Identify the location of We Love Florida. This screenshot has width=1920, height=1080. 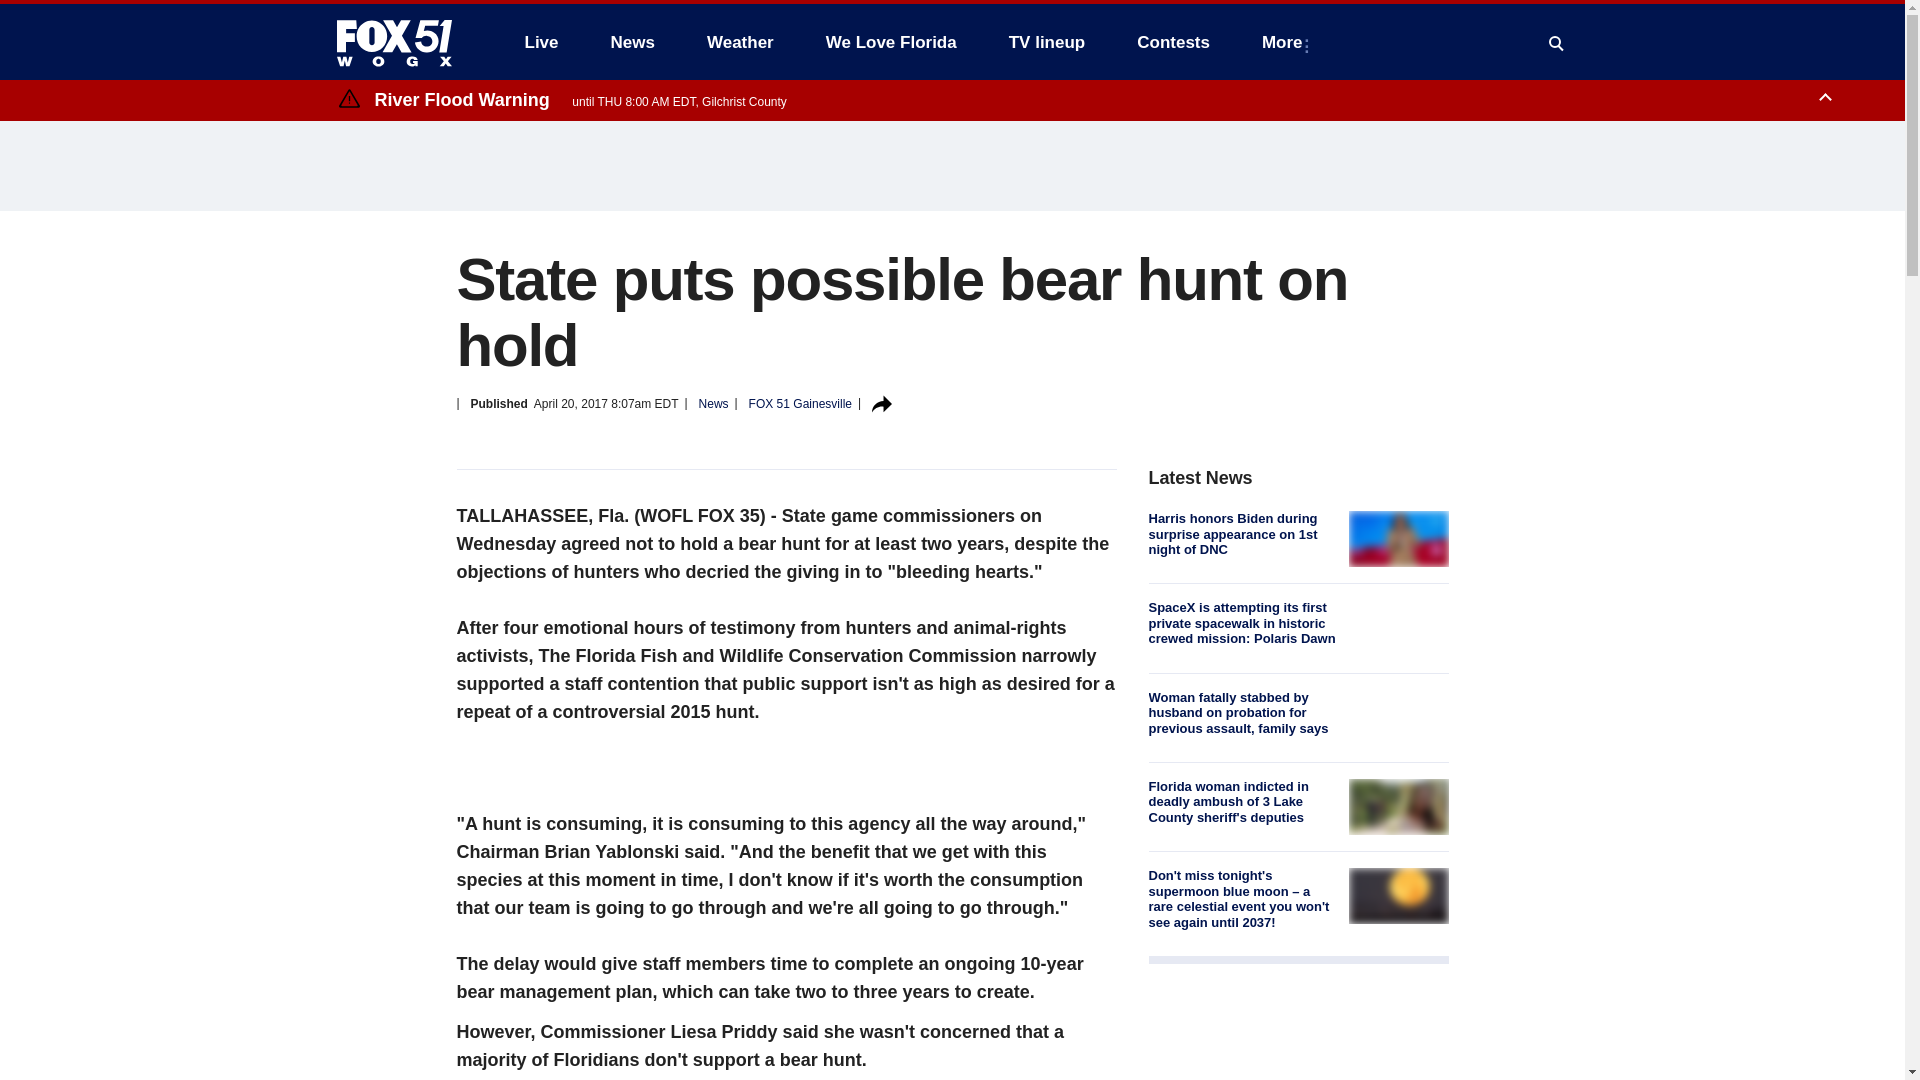
(892, 42).